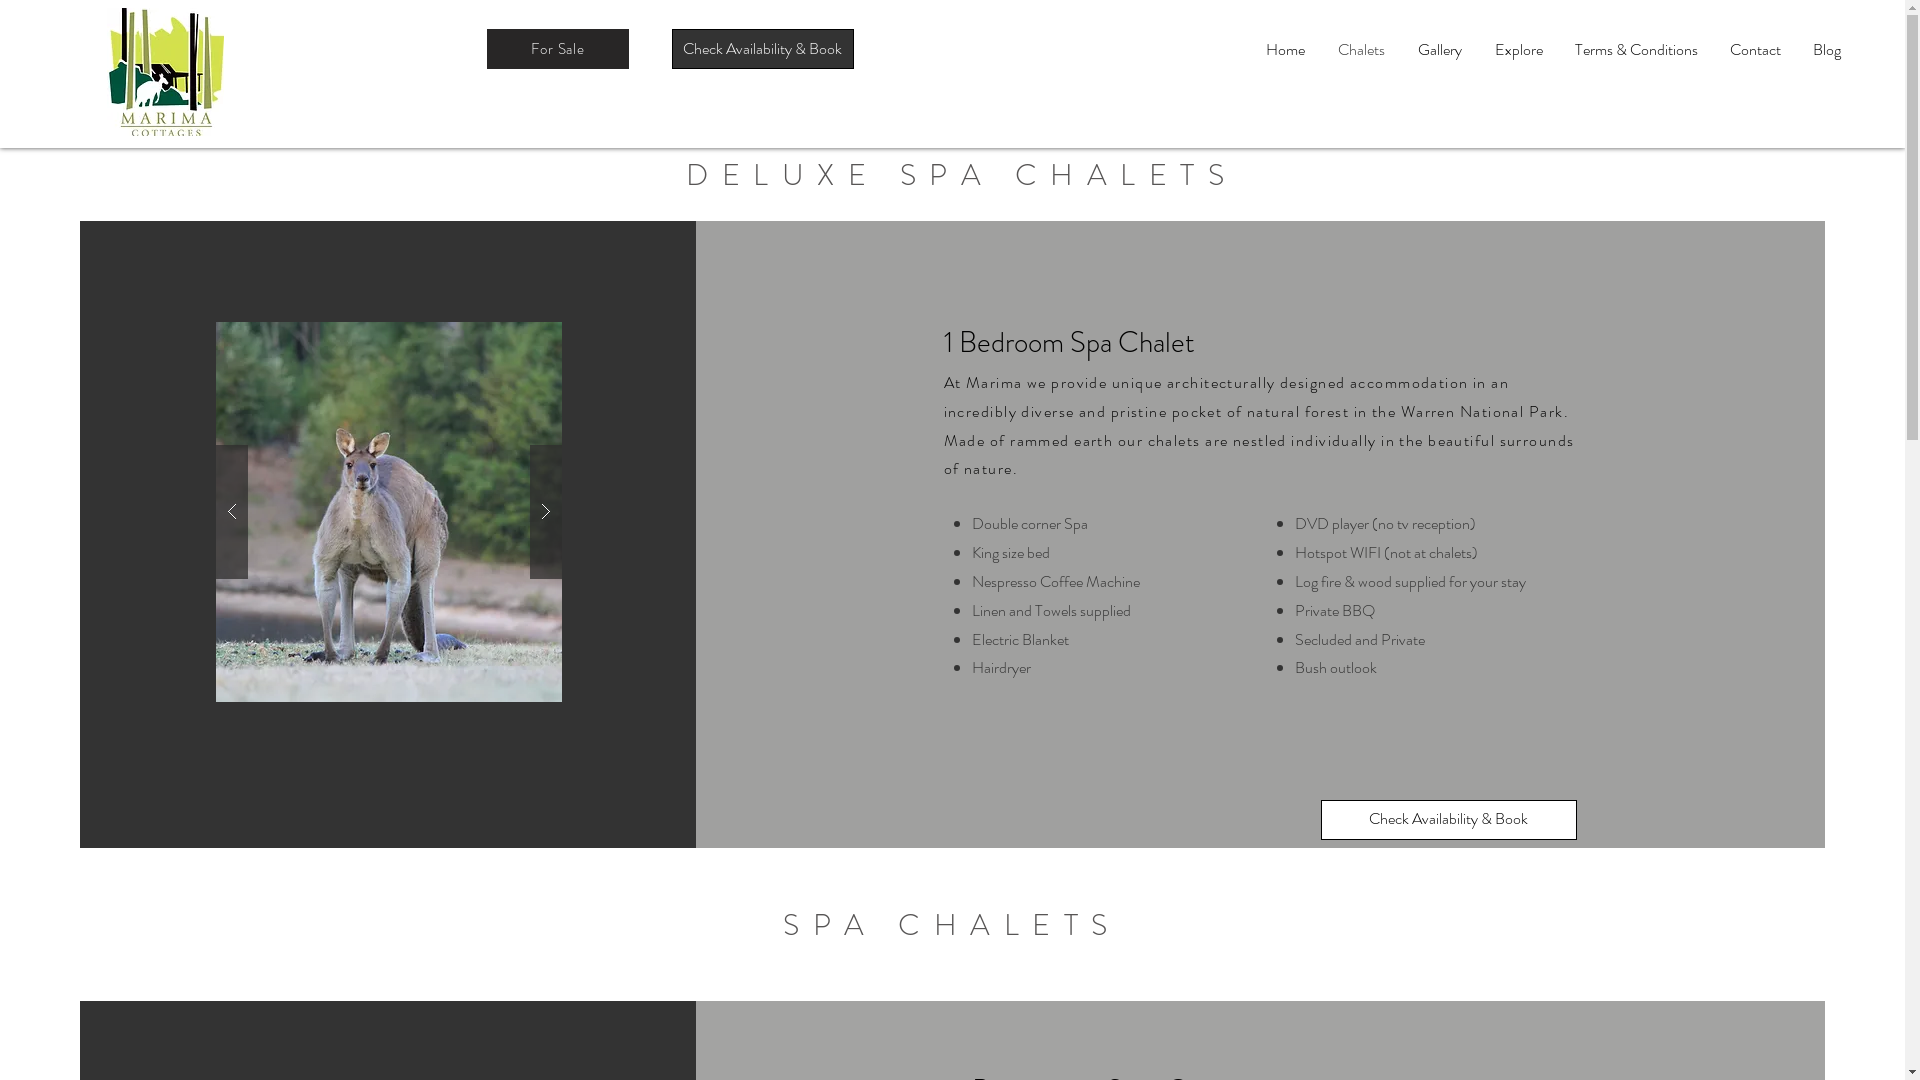 The width and height of the screenshot is (1920, 1080). Describe the element at coordinates (557, 49) in the screenshot. I see `For Sale` at that location.